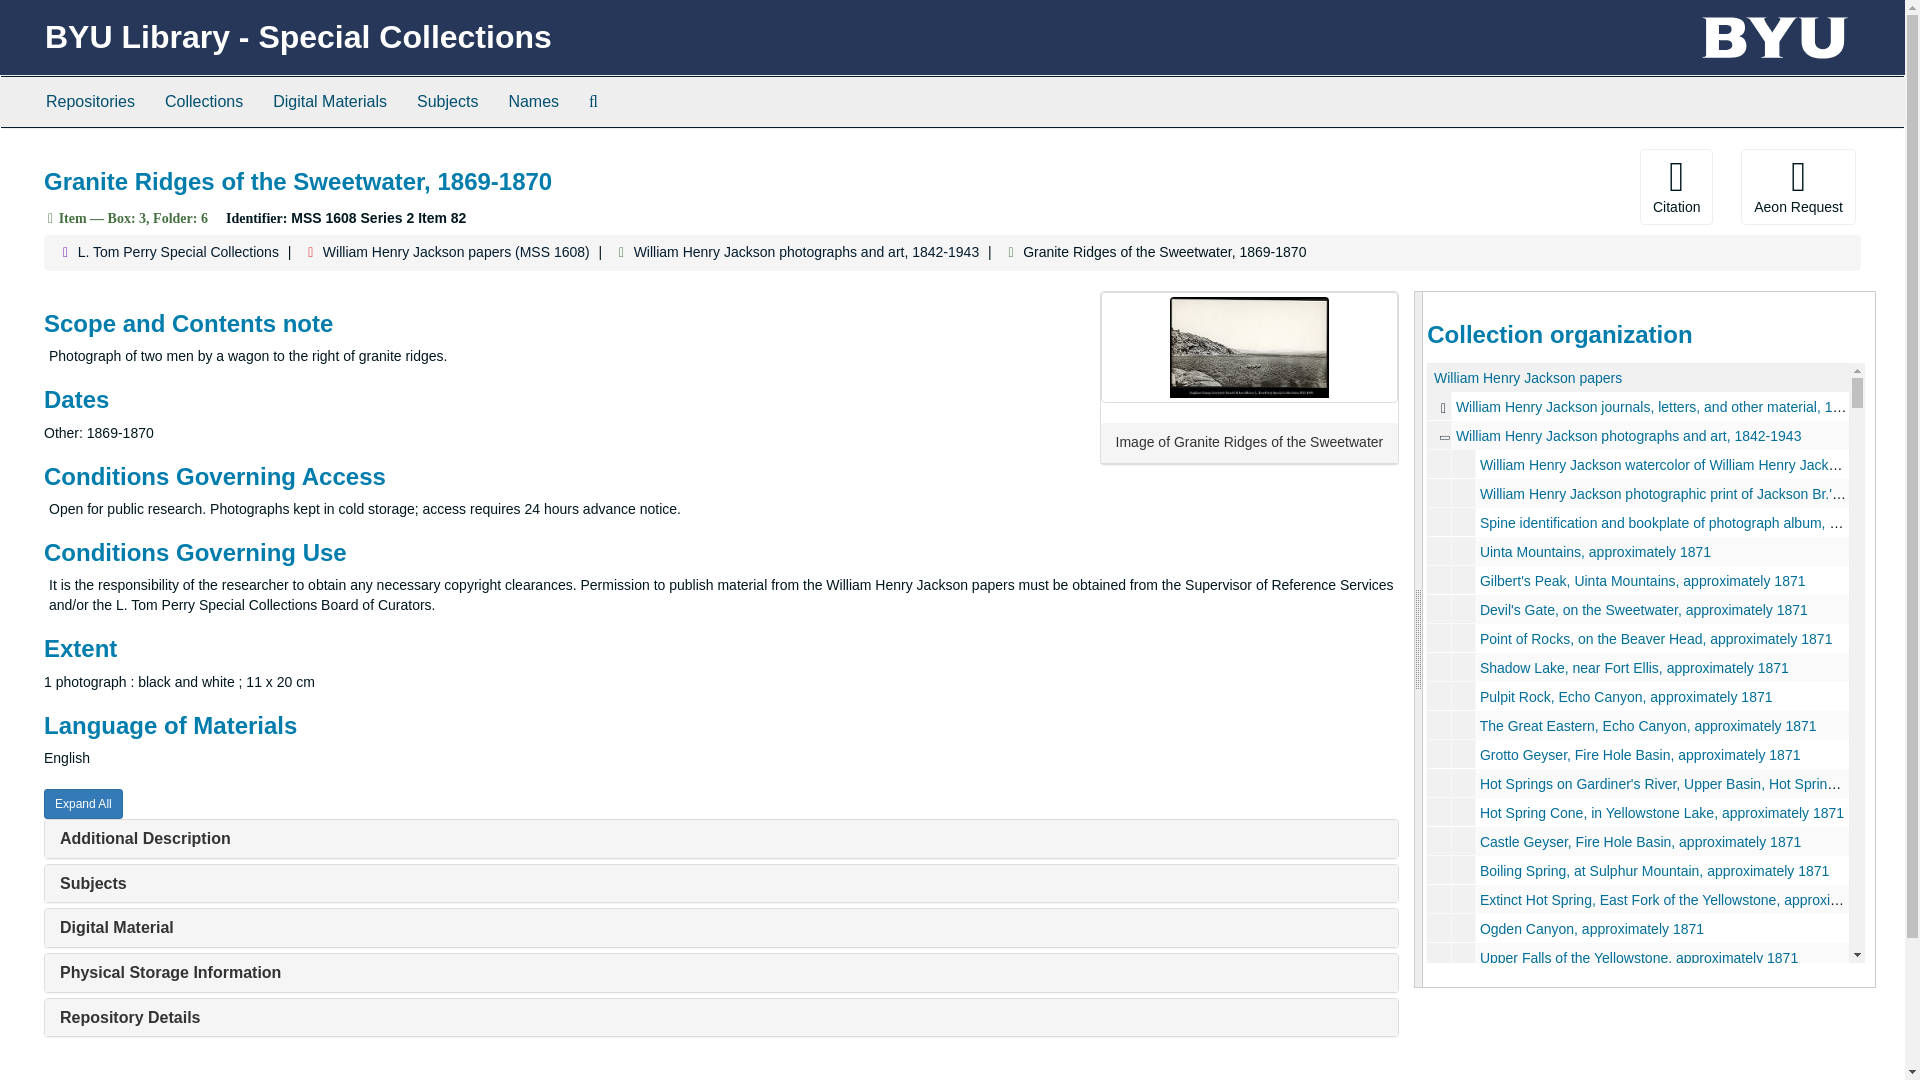 Image resolution: width=1920 pixels, height=1080 pixels. I want to click on Repositories, so click(90, 102).